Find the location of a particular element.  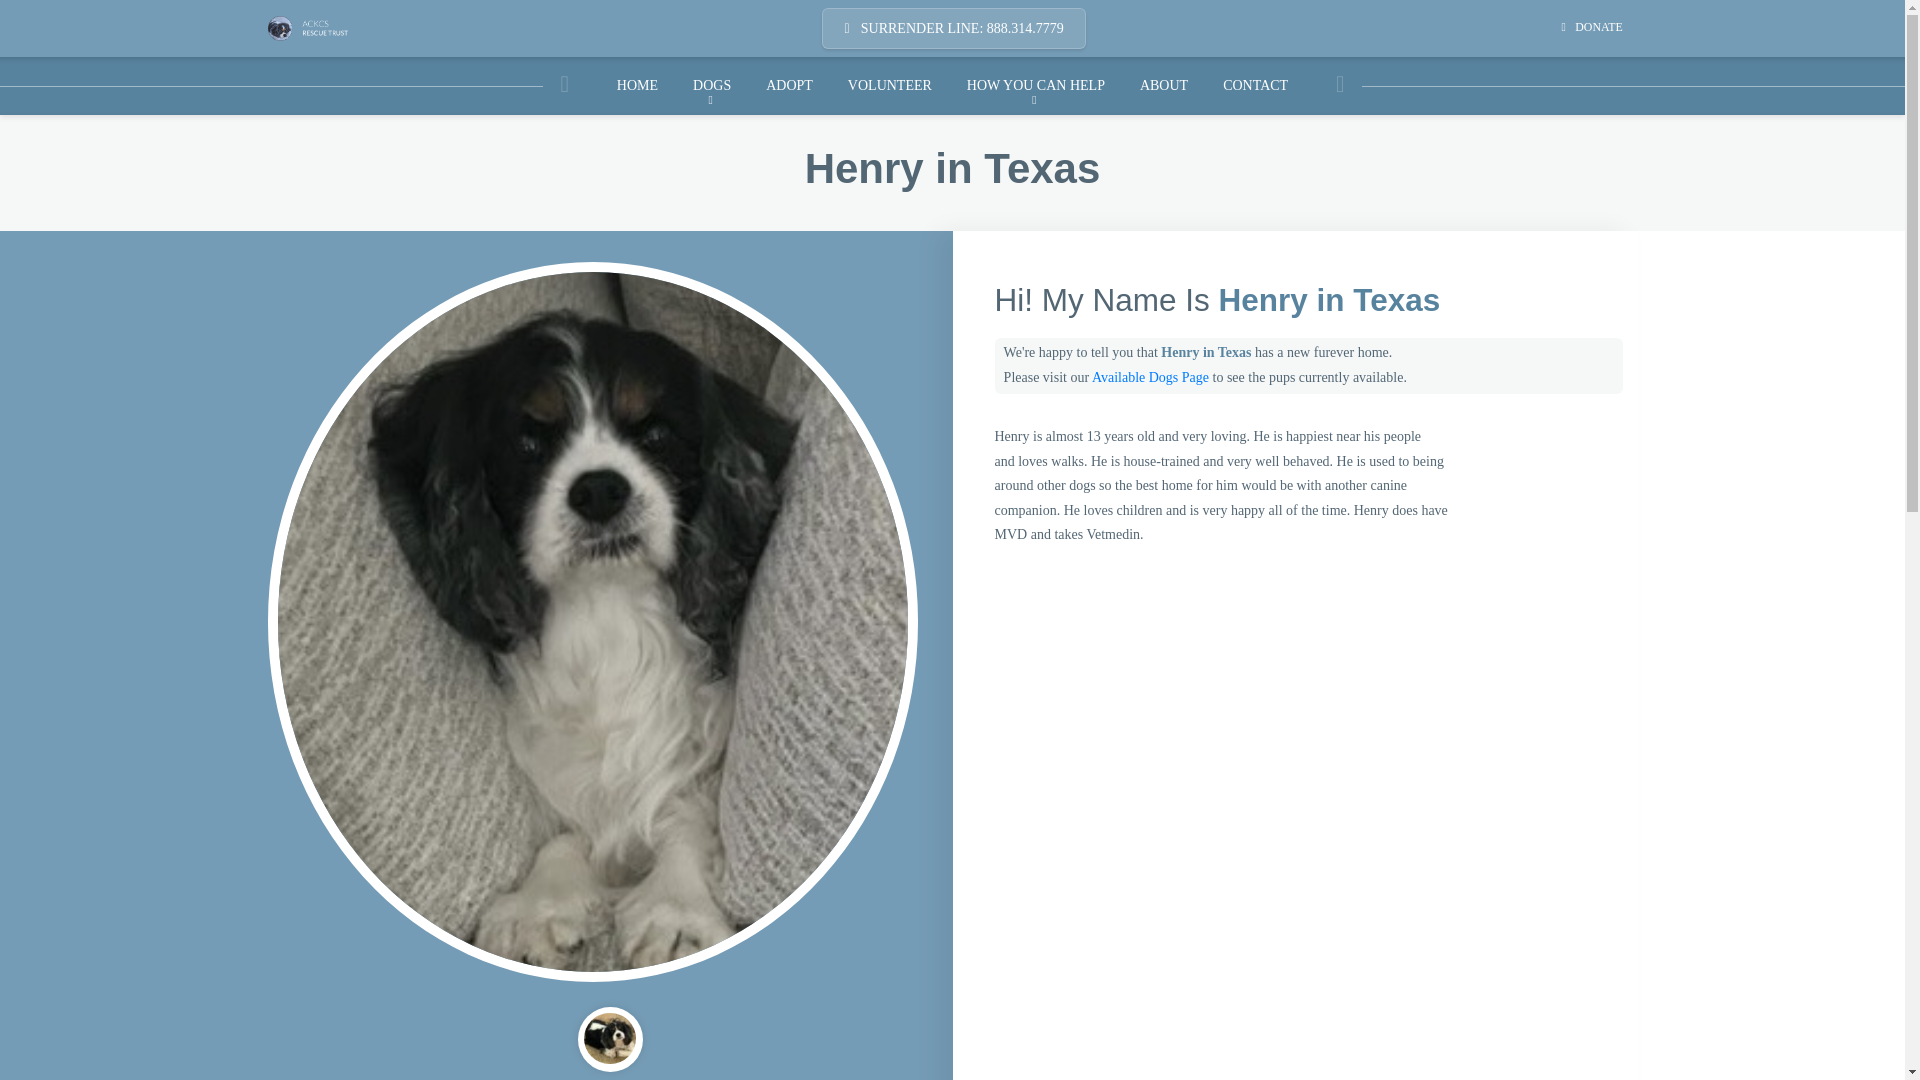

 SURRENDER LINE is located at coordinates (952, 28).